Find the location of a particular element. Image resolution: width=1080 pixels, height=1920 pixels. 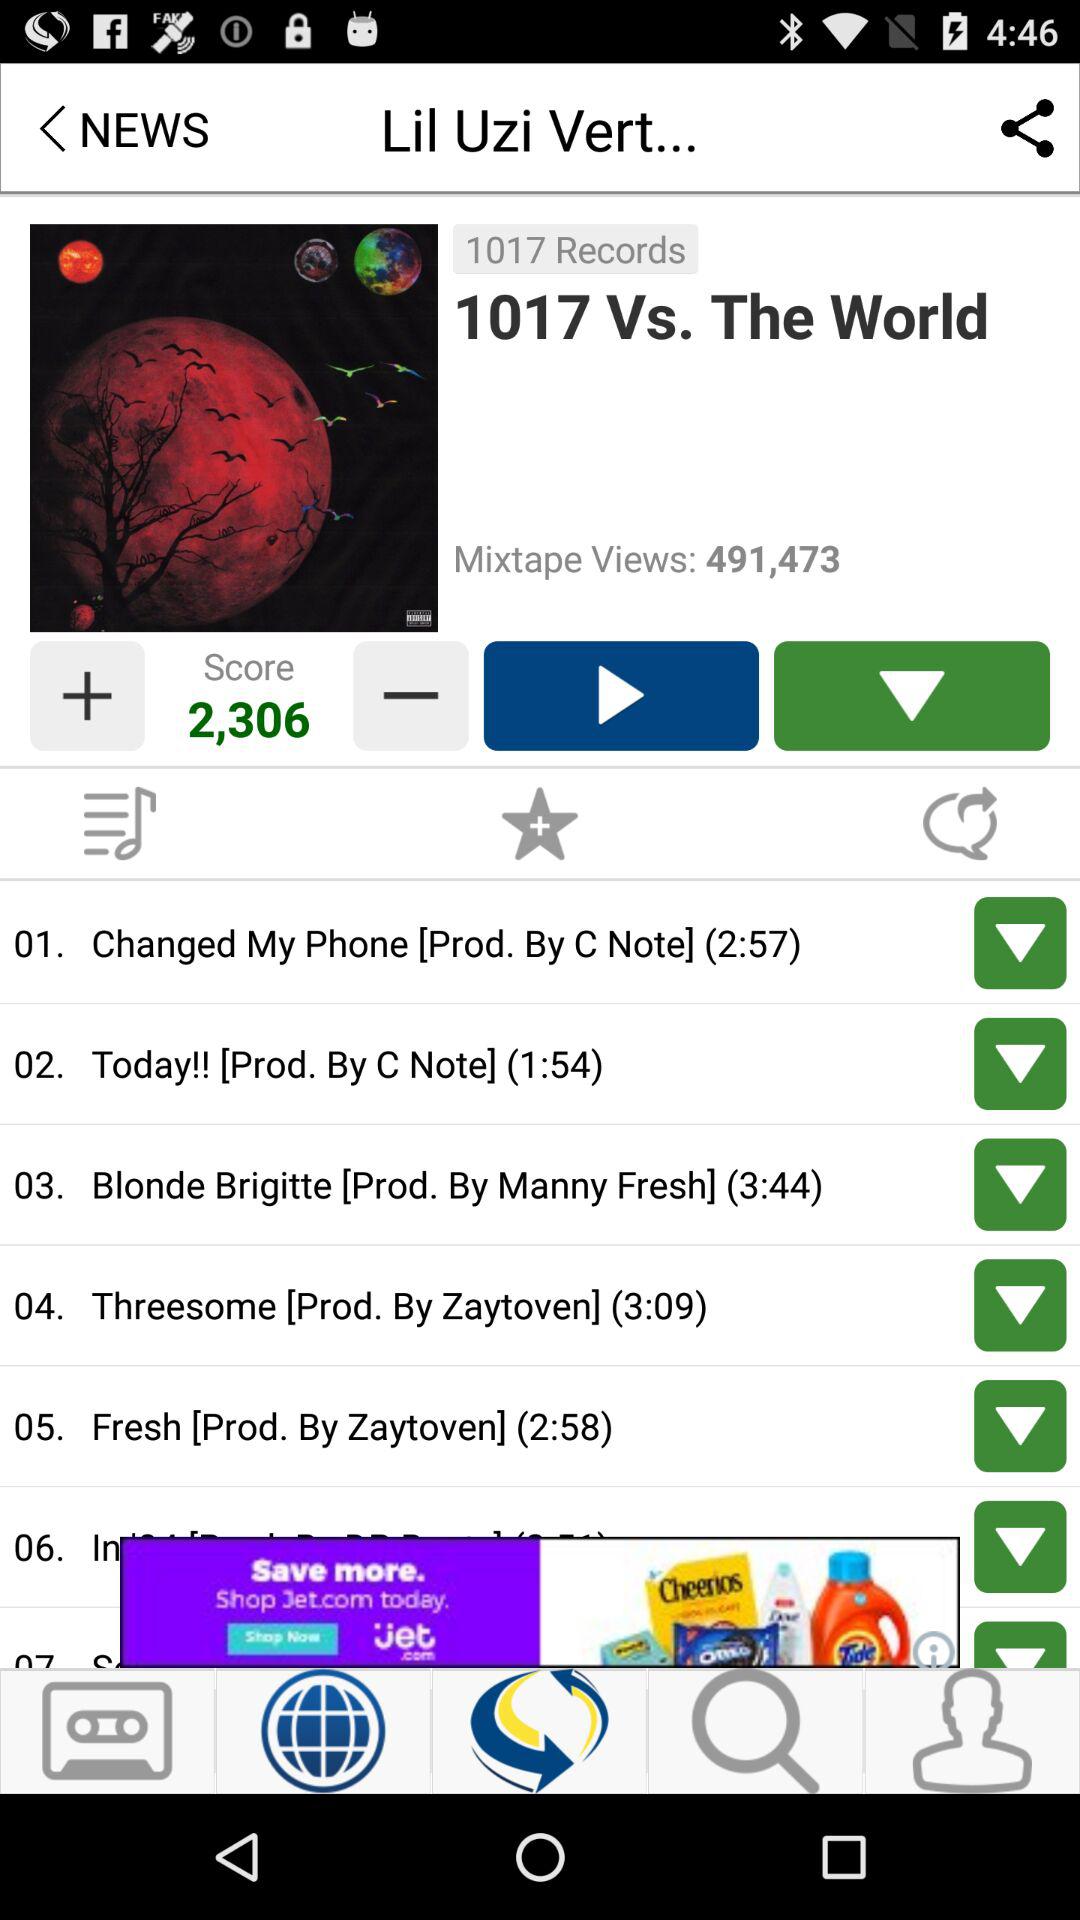

refresh is located at coordinates (540, 1731).